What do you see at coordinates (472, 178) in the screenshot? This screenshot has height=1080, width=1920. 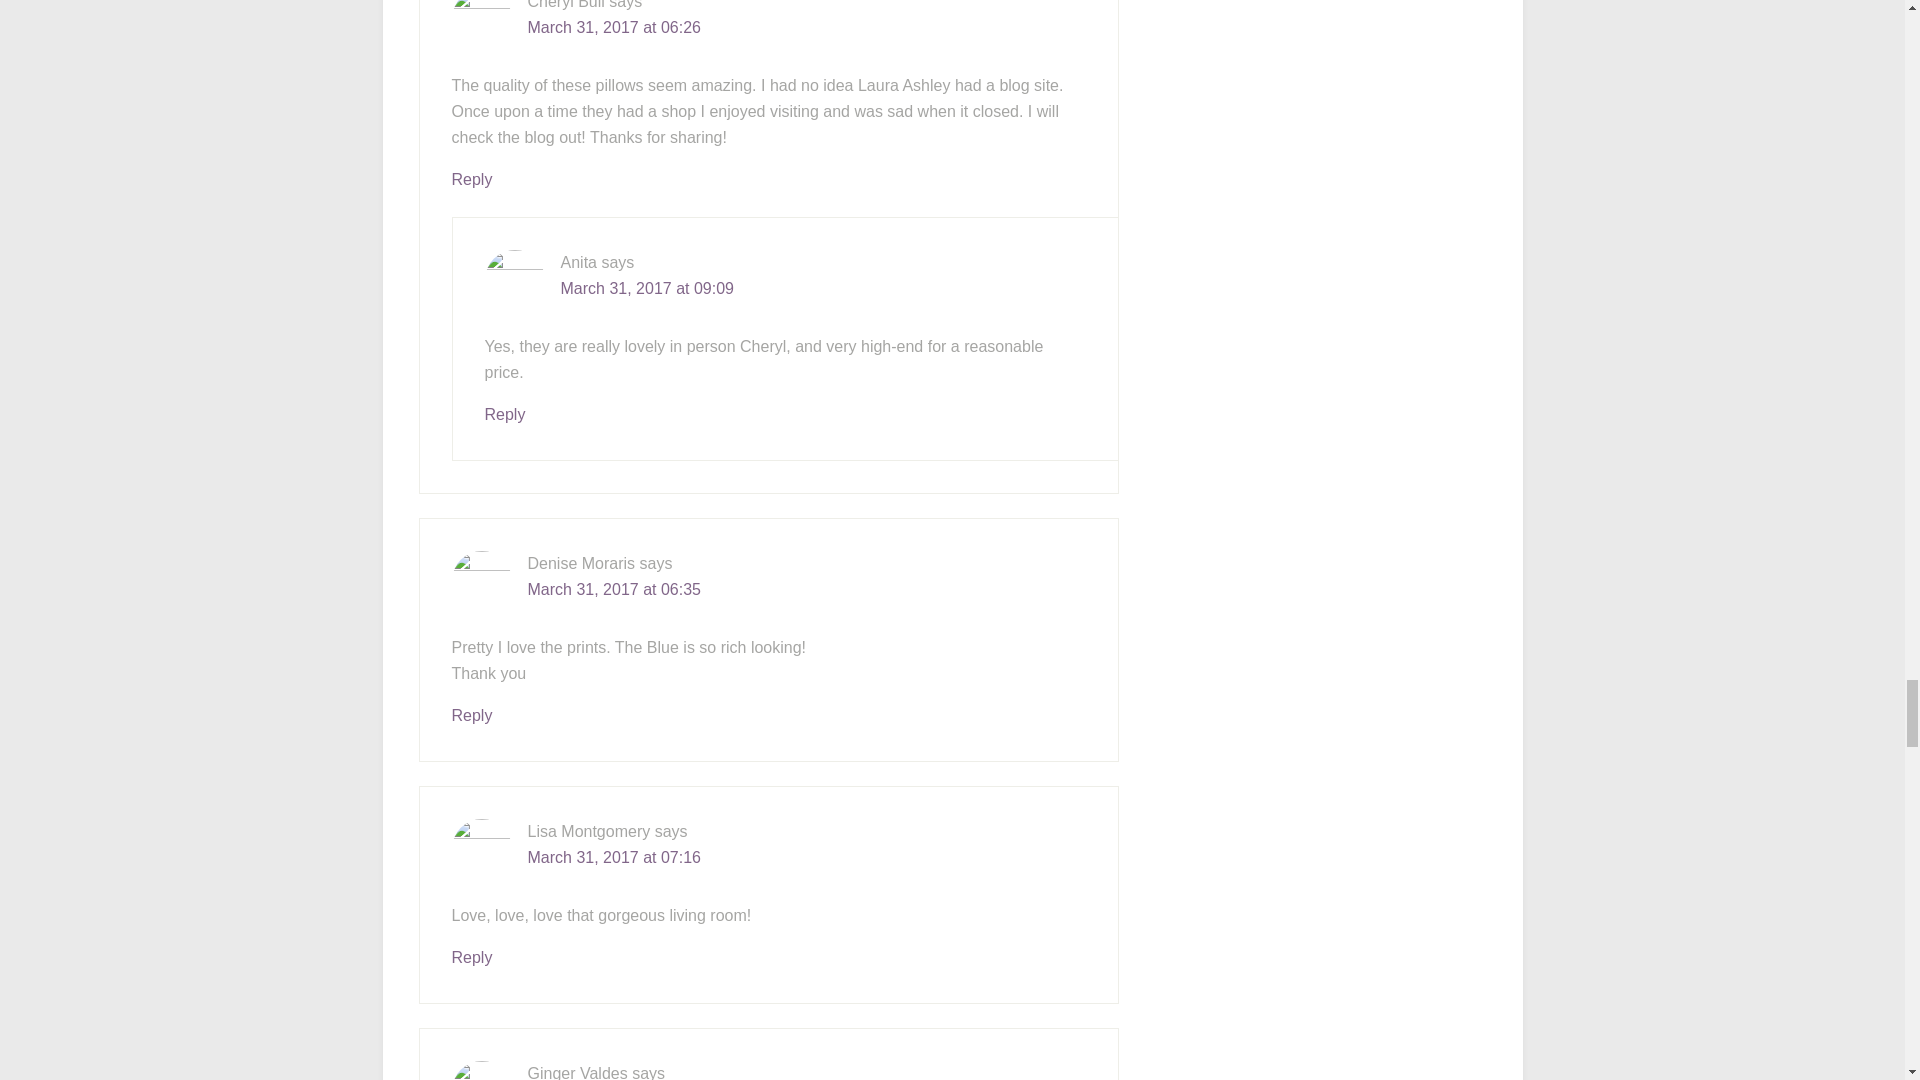 I see `Reply` at bounding box center [472, 178].